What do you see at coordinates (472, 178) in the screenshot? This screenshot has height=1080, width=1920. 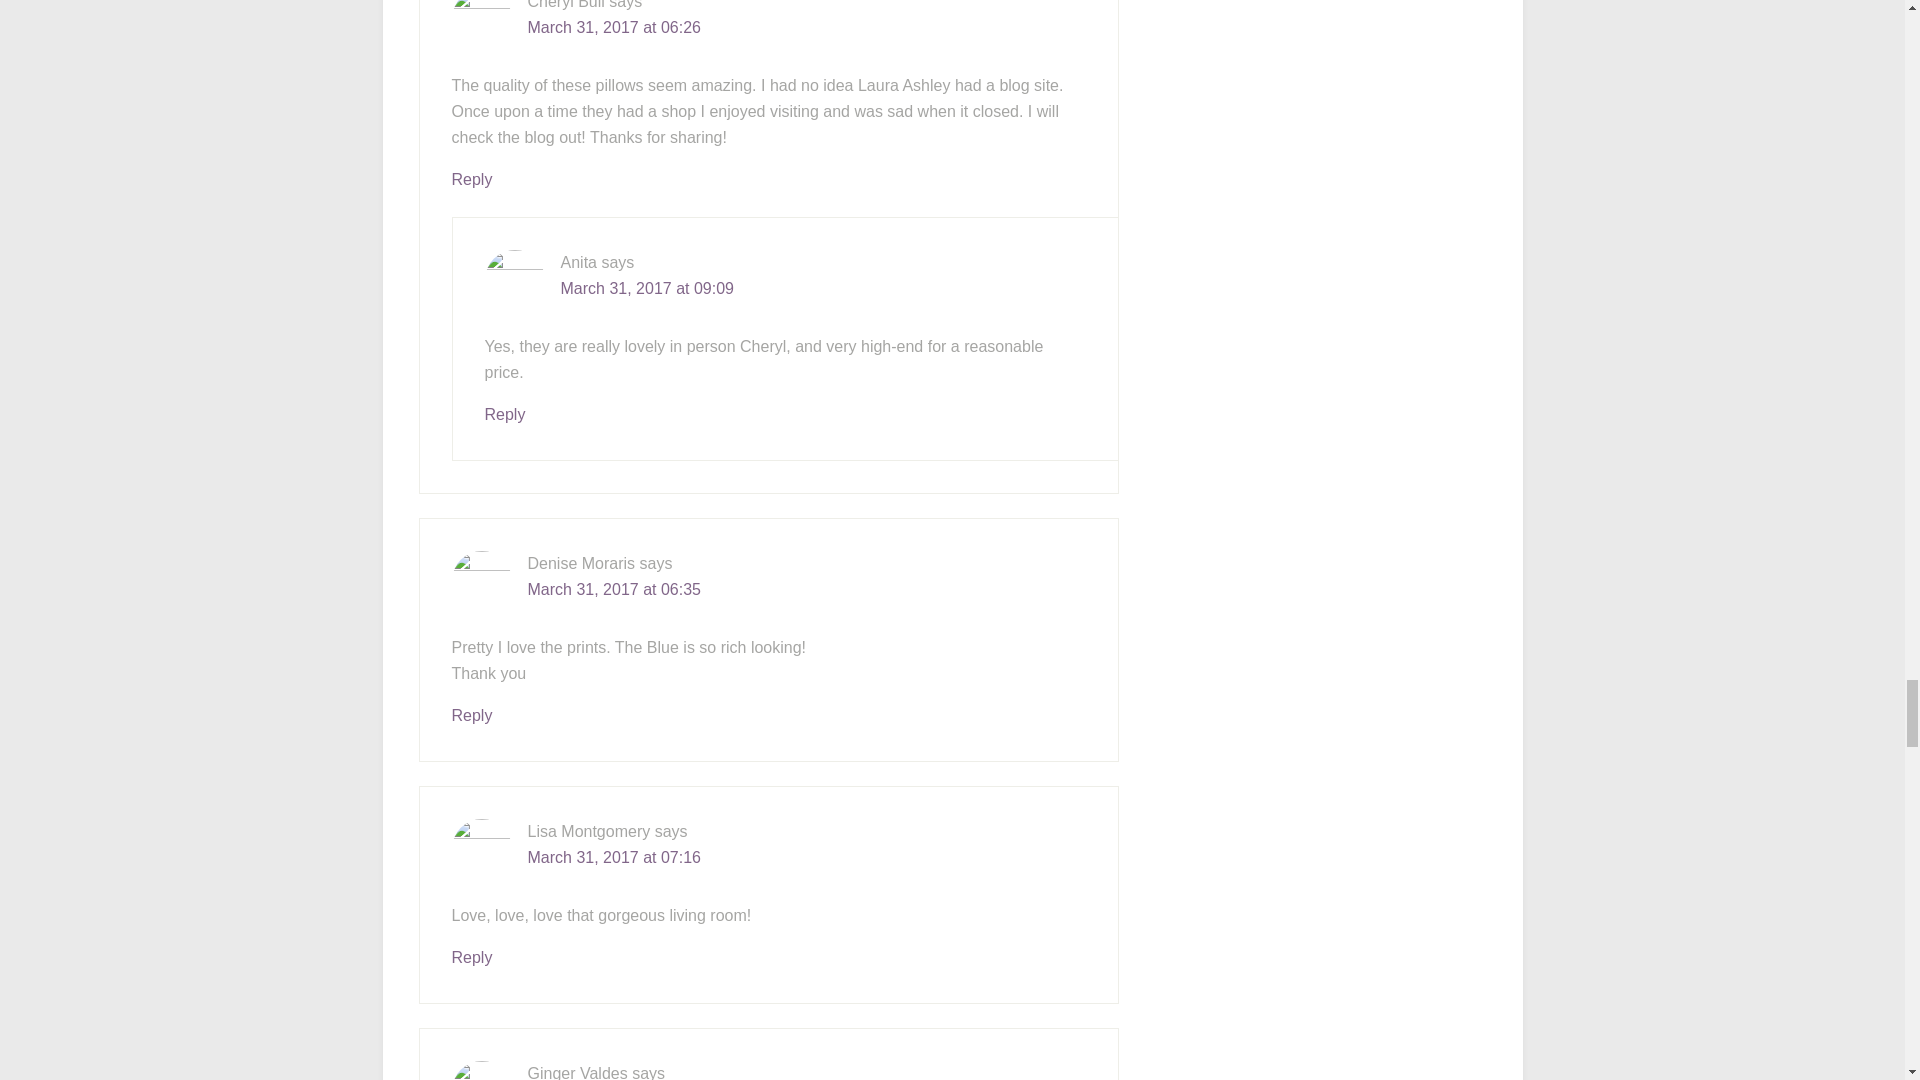 I see `Reply` at bounding box center [472, 178].